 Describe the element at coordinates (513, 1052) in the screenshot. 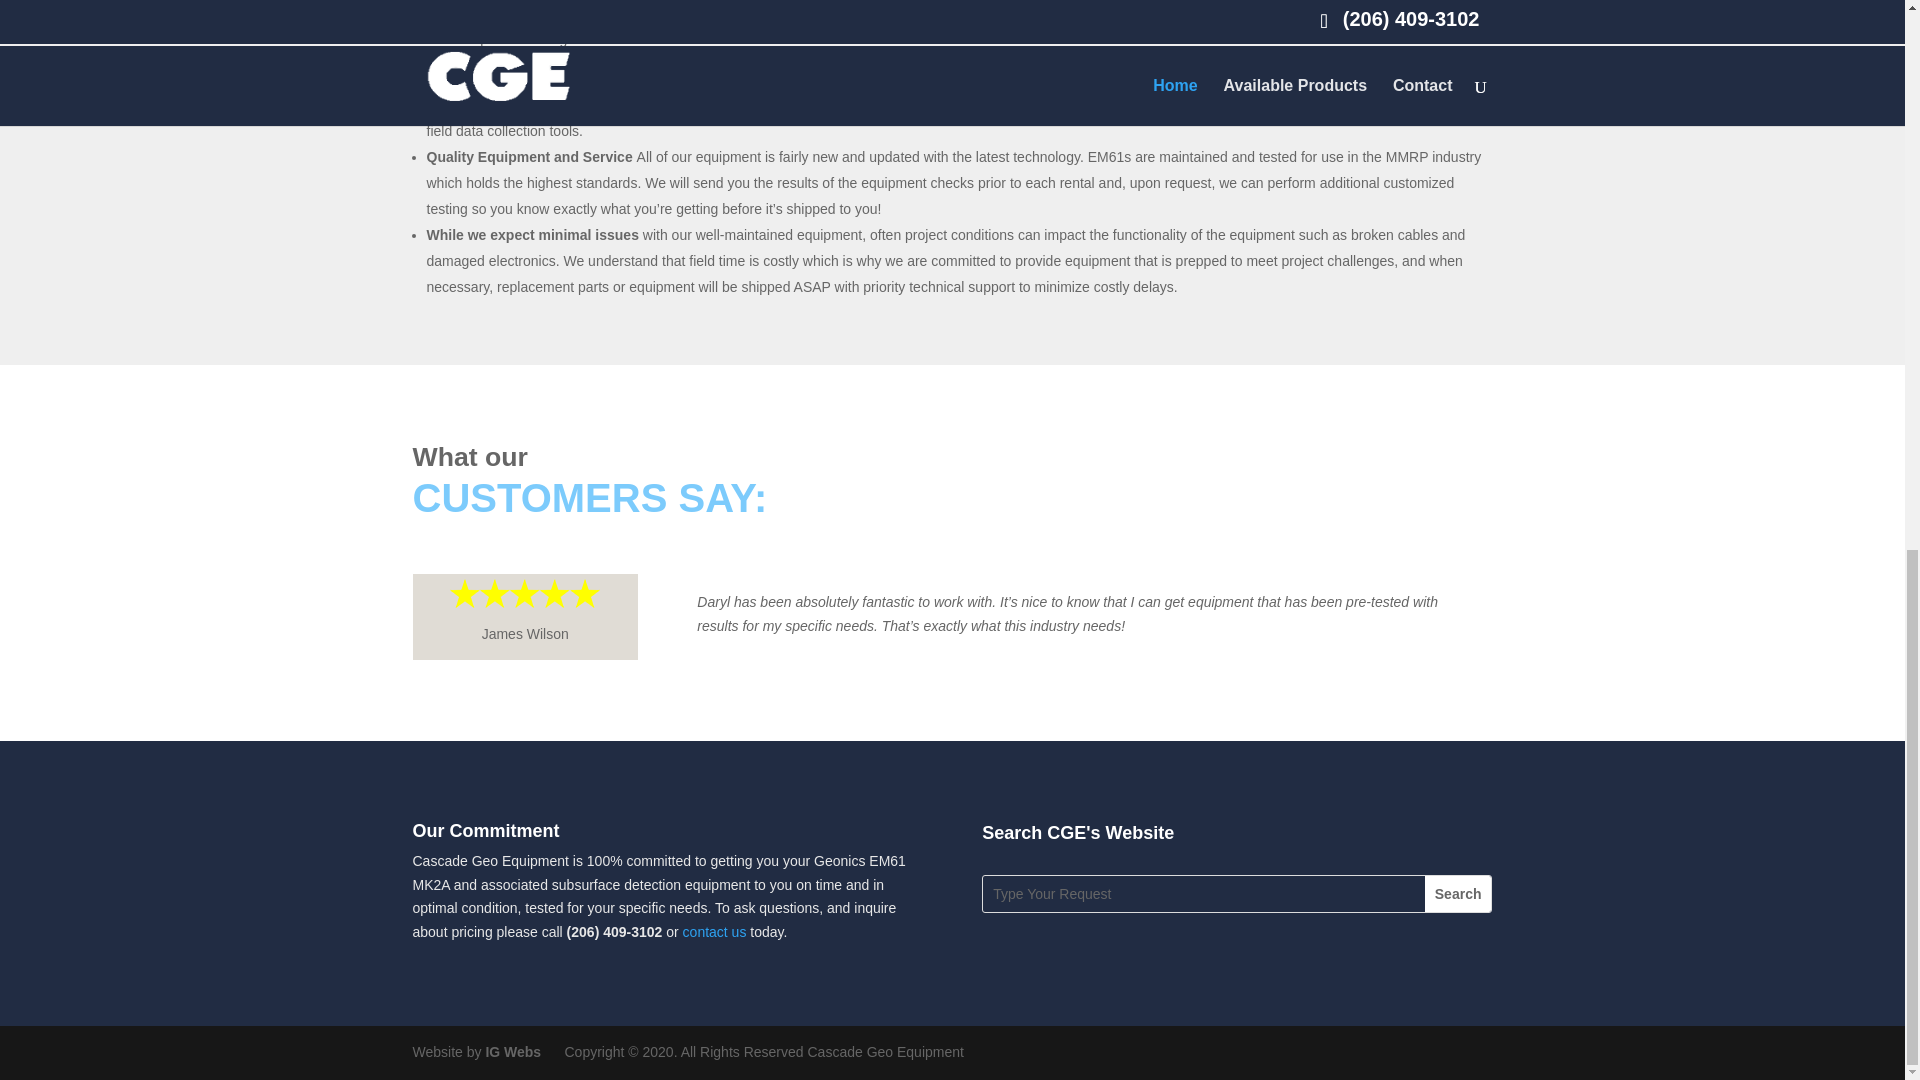

I see `IG Webs` at that location.